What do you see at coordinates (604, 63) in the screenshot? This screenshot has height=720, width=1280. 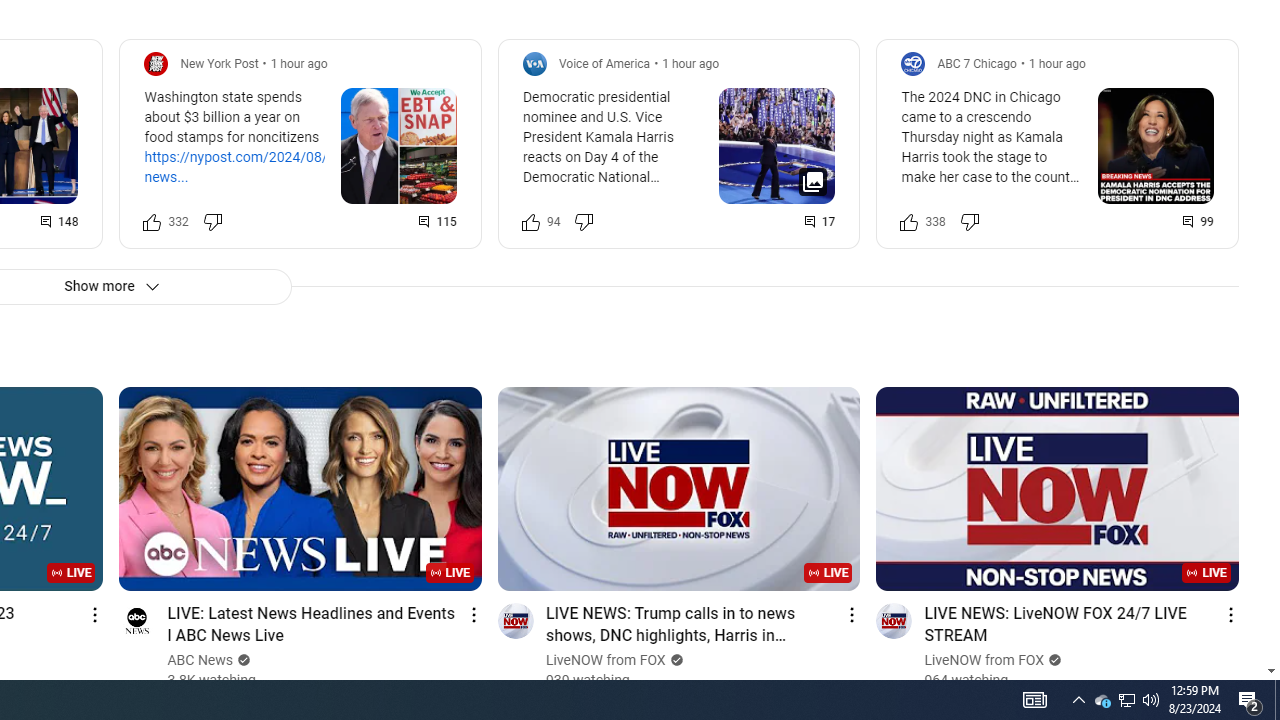 I see `Voice of America` at bounding box center [604, 63].